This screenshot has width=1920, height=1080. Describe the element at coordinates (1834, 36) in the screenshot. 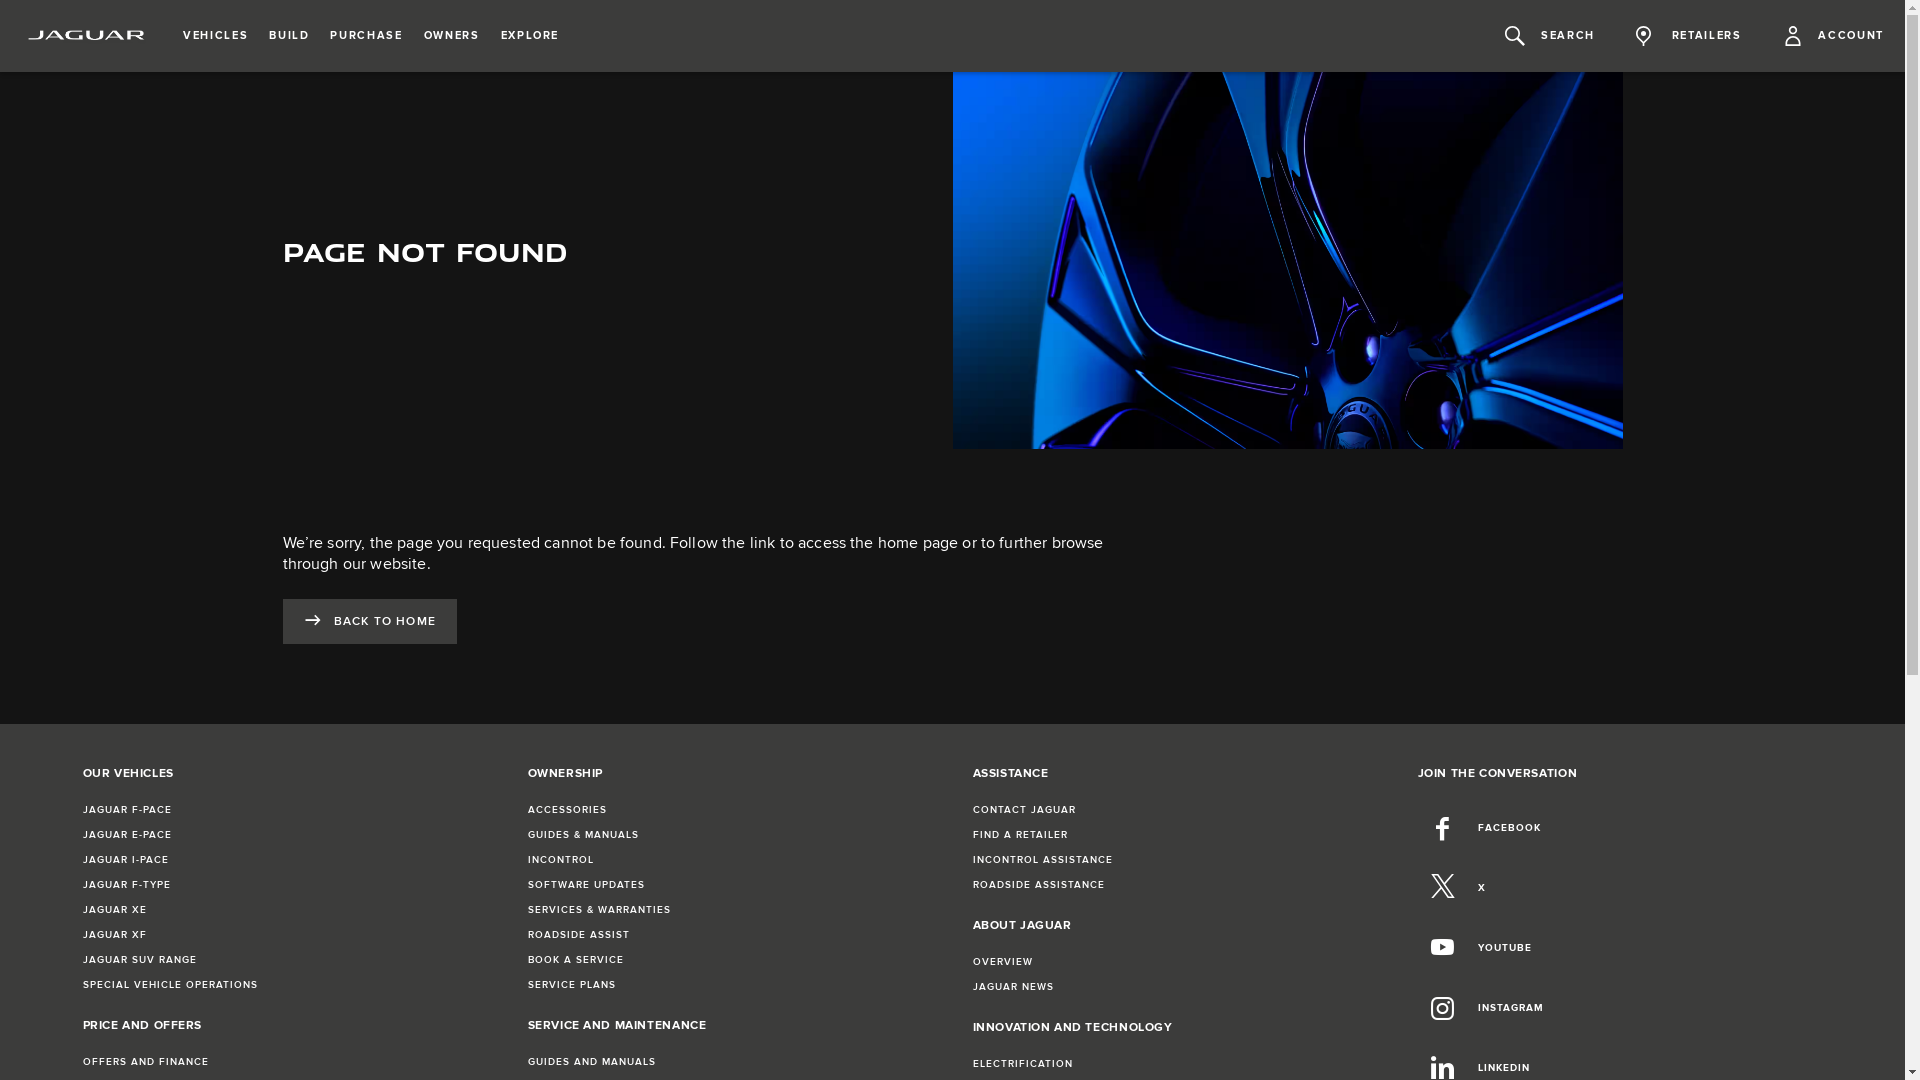

I see `ACCOUNT` at that location.